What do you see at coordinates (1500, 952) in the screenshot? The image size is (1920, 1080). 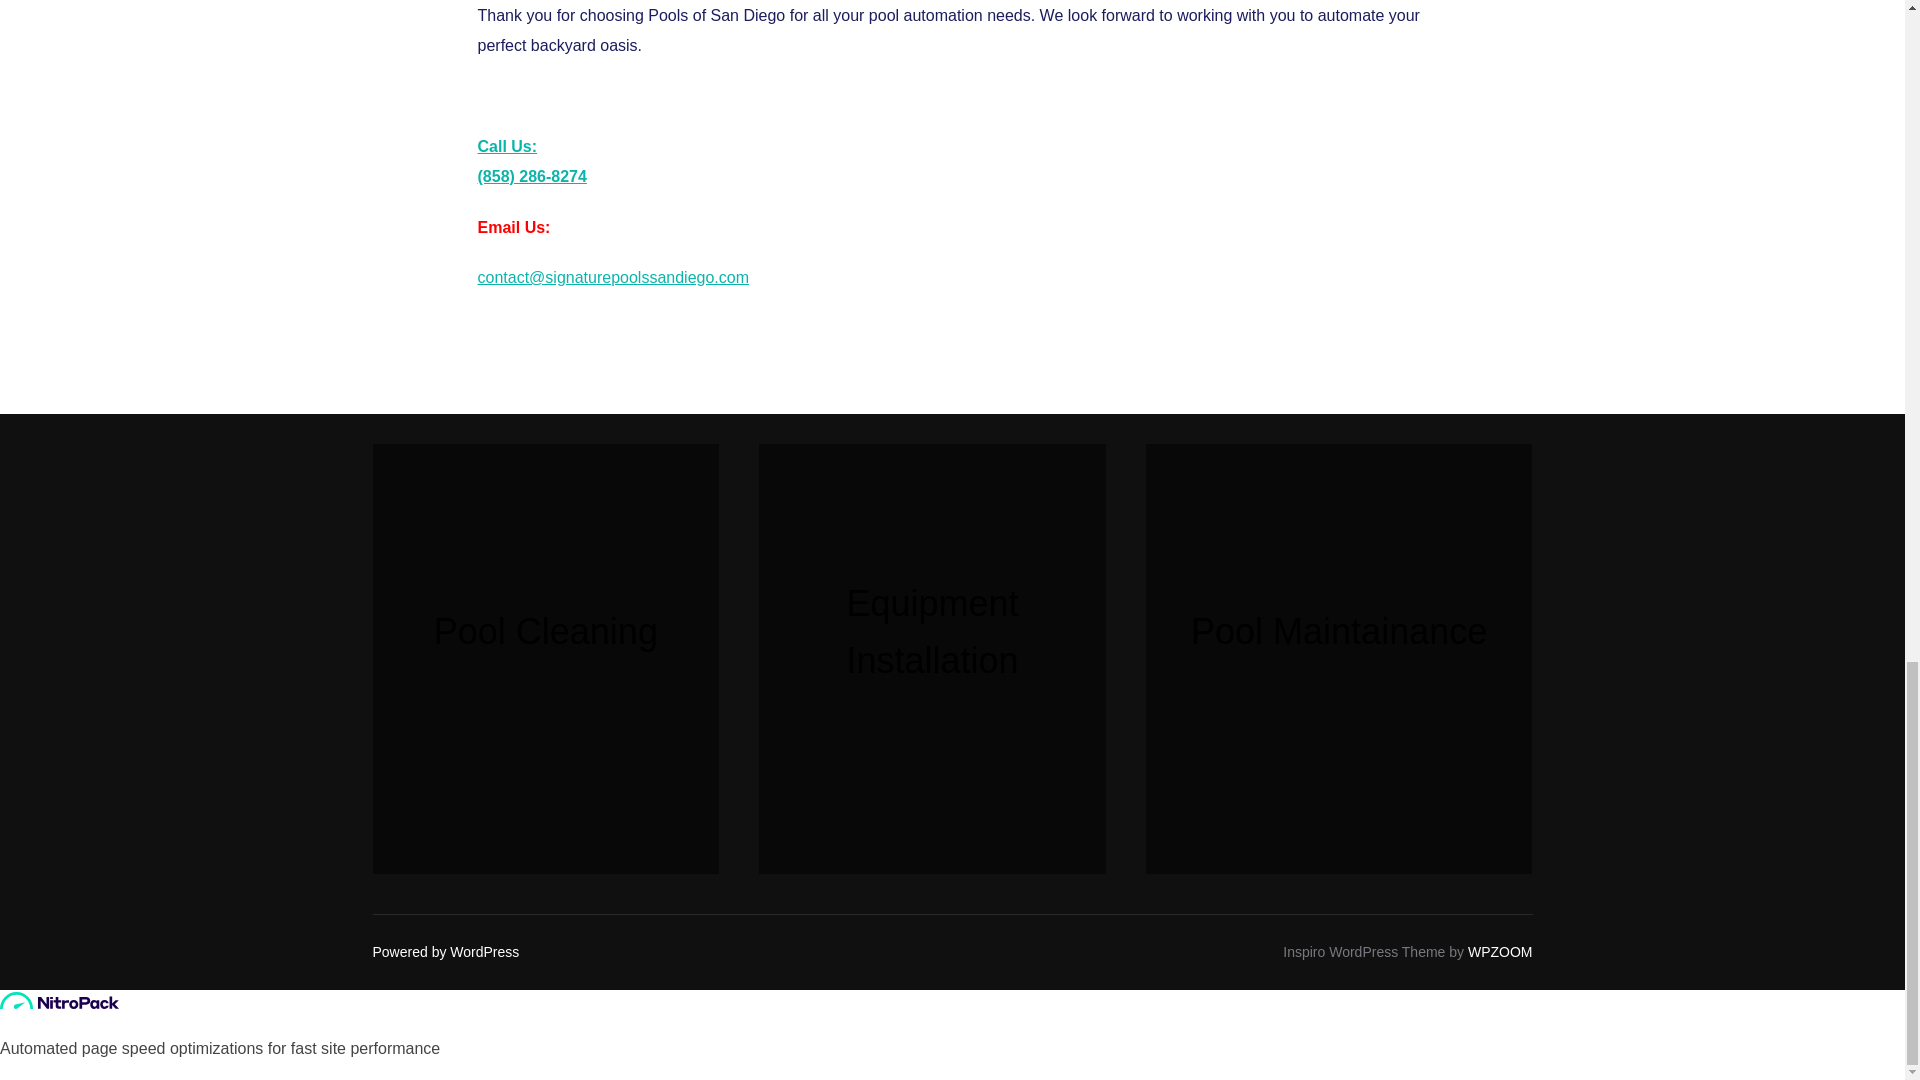 I see `WPZOOM` at bounding box center [1500, 952].